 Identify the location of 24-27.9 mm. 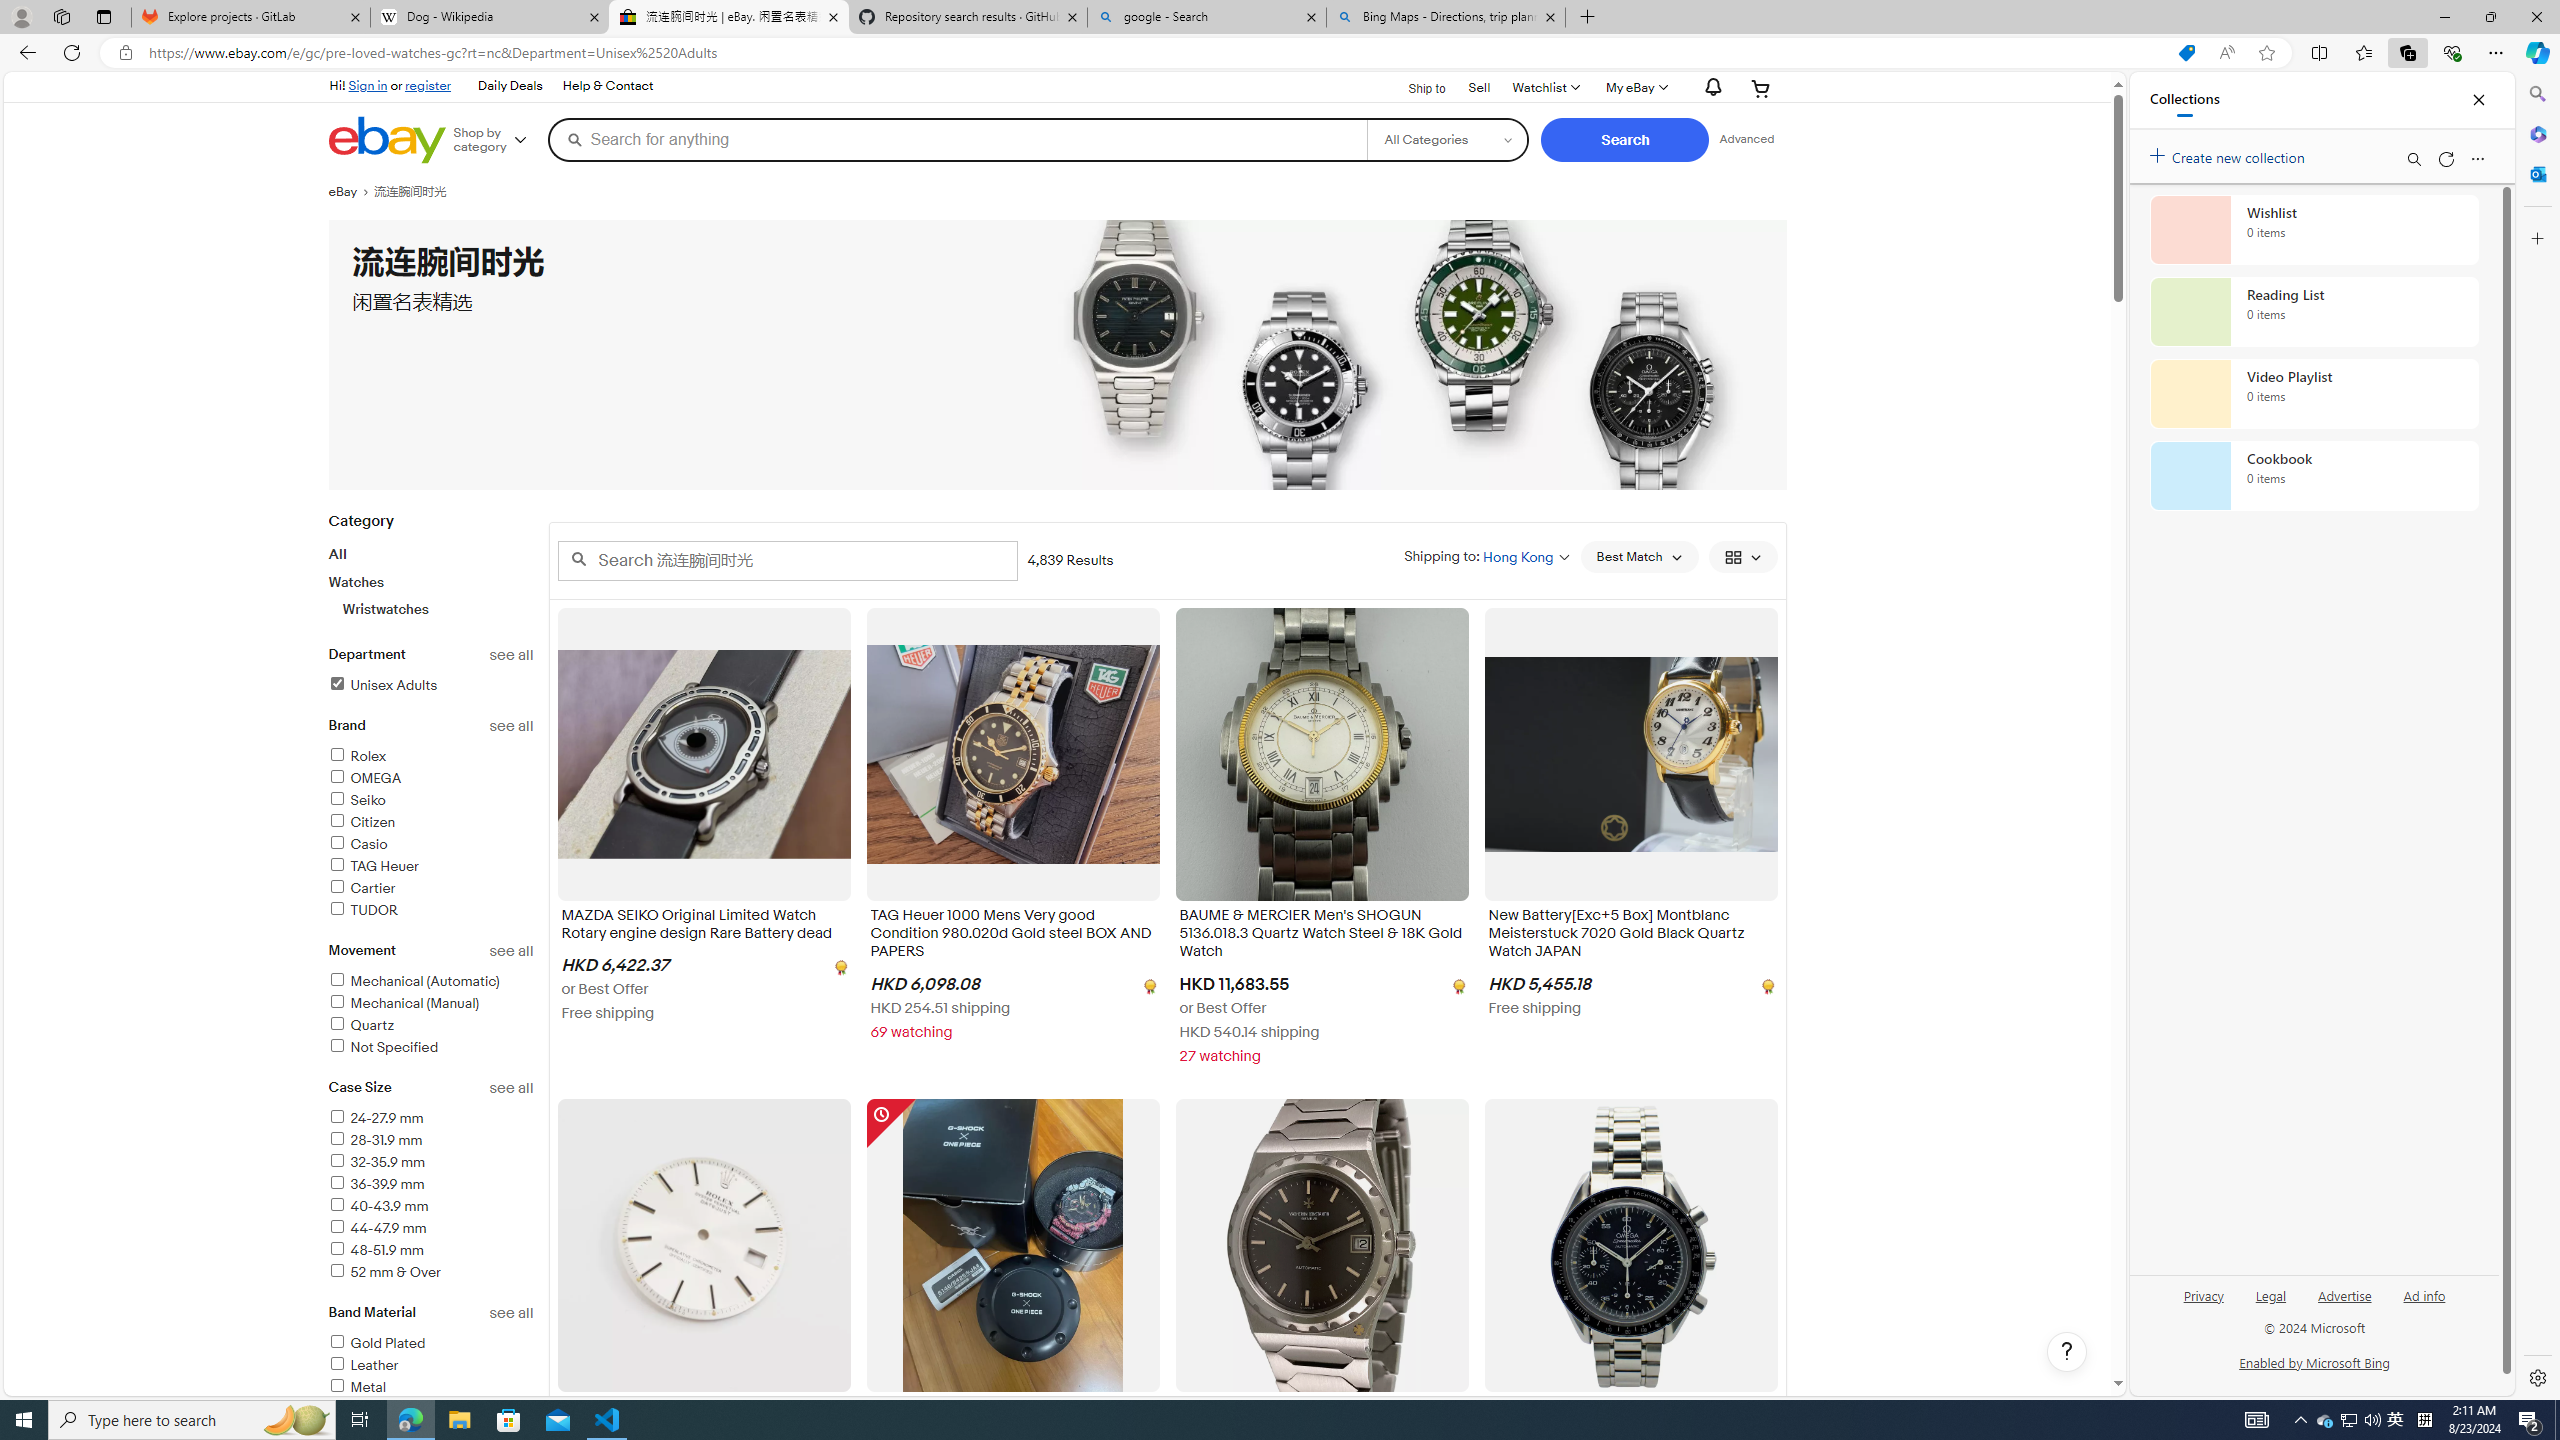
(376, 1118).